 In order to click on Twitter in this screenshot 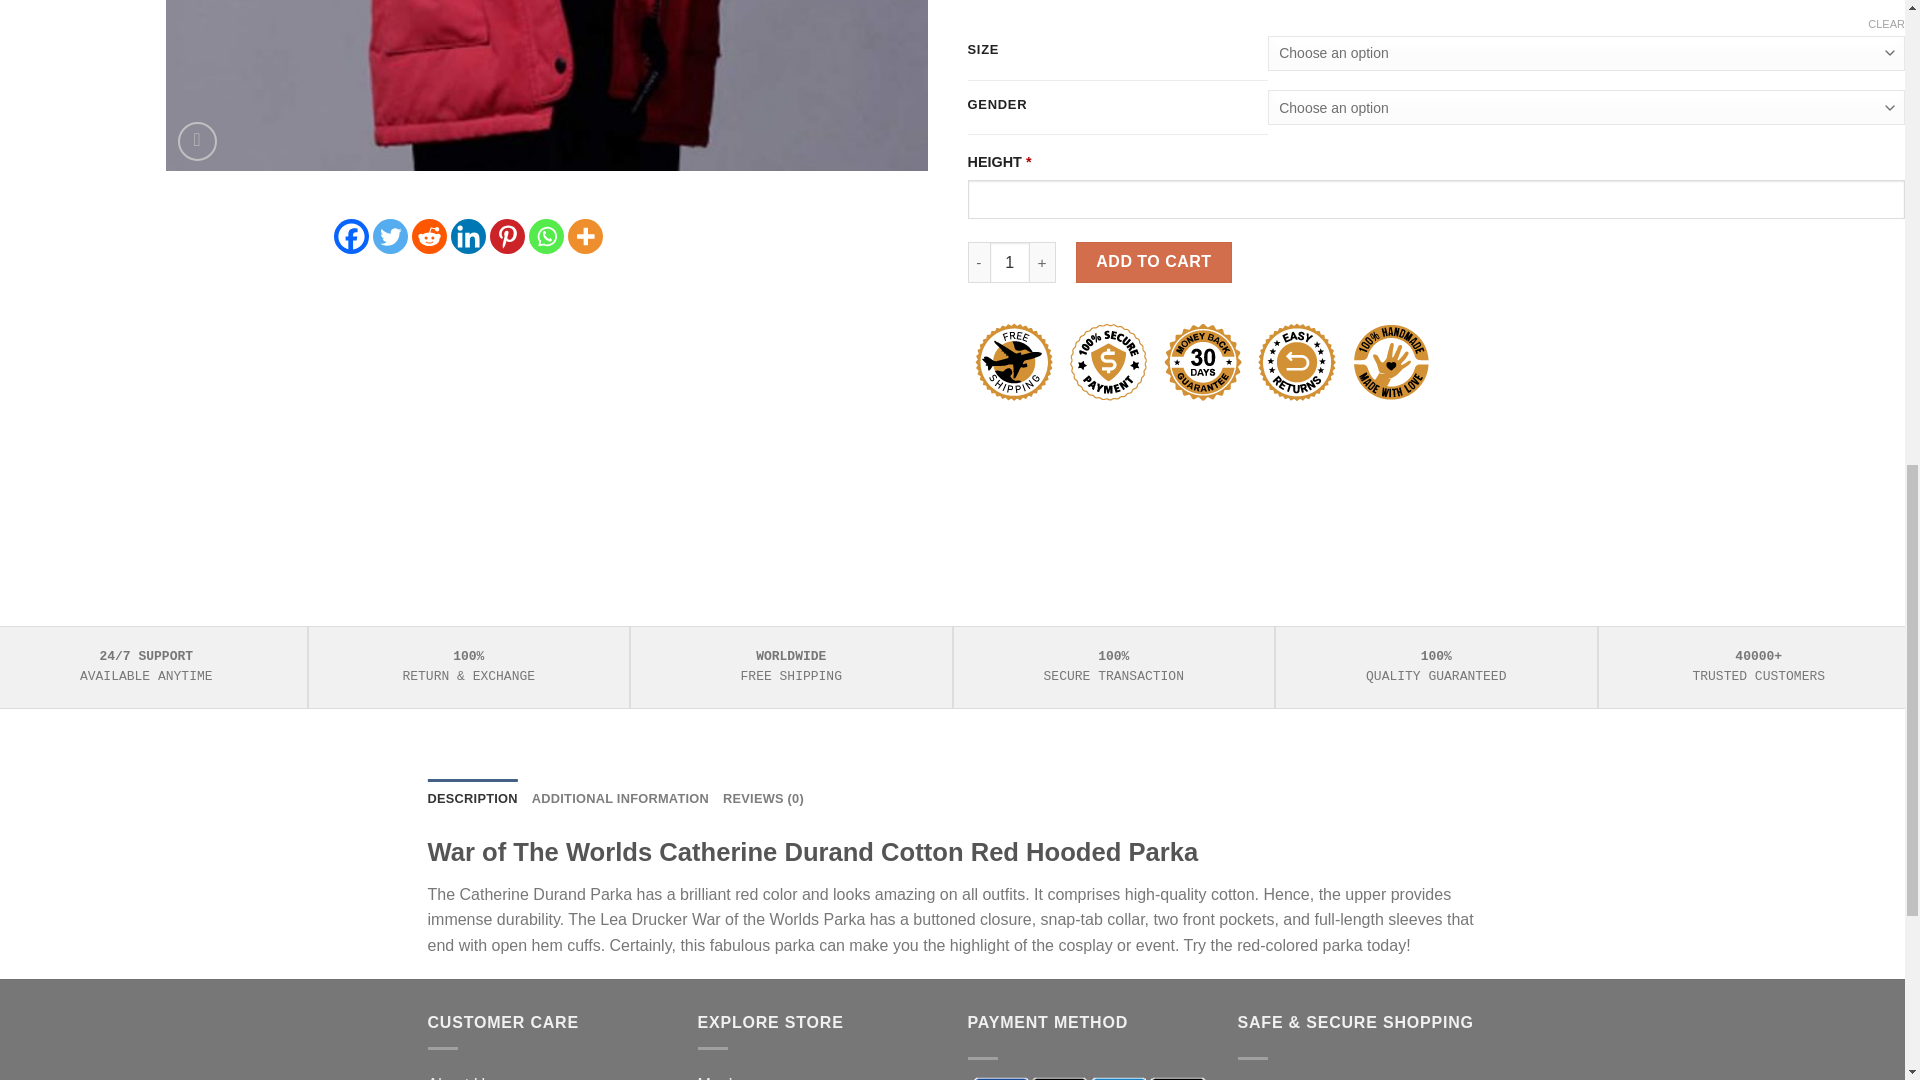, I will do `click(390, 236)`.